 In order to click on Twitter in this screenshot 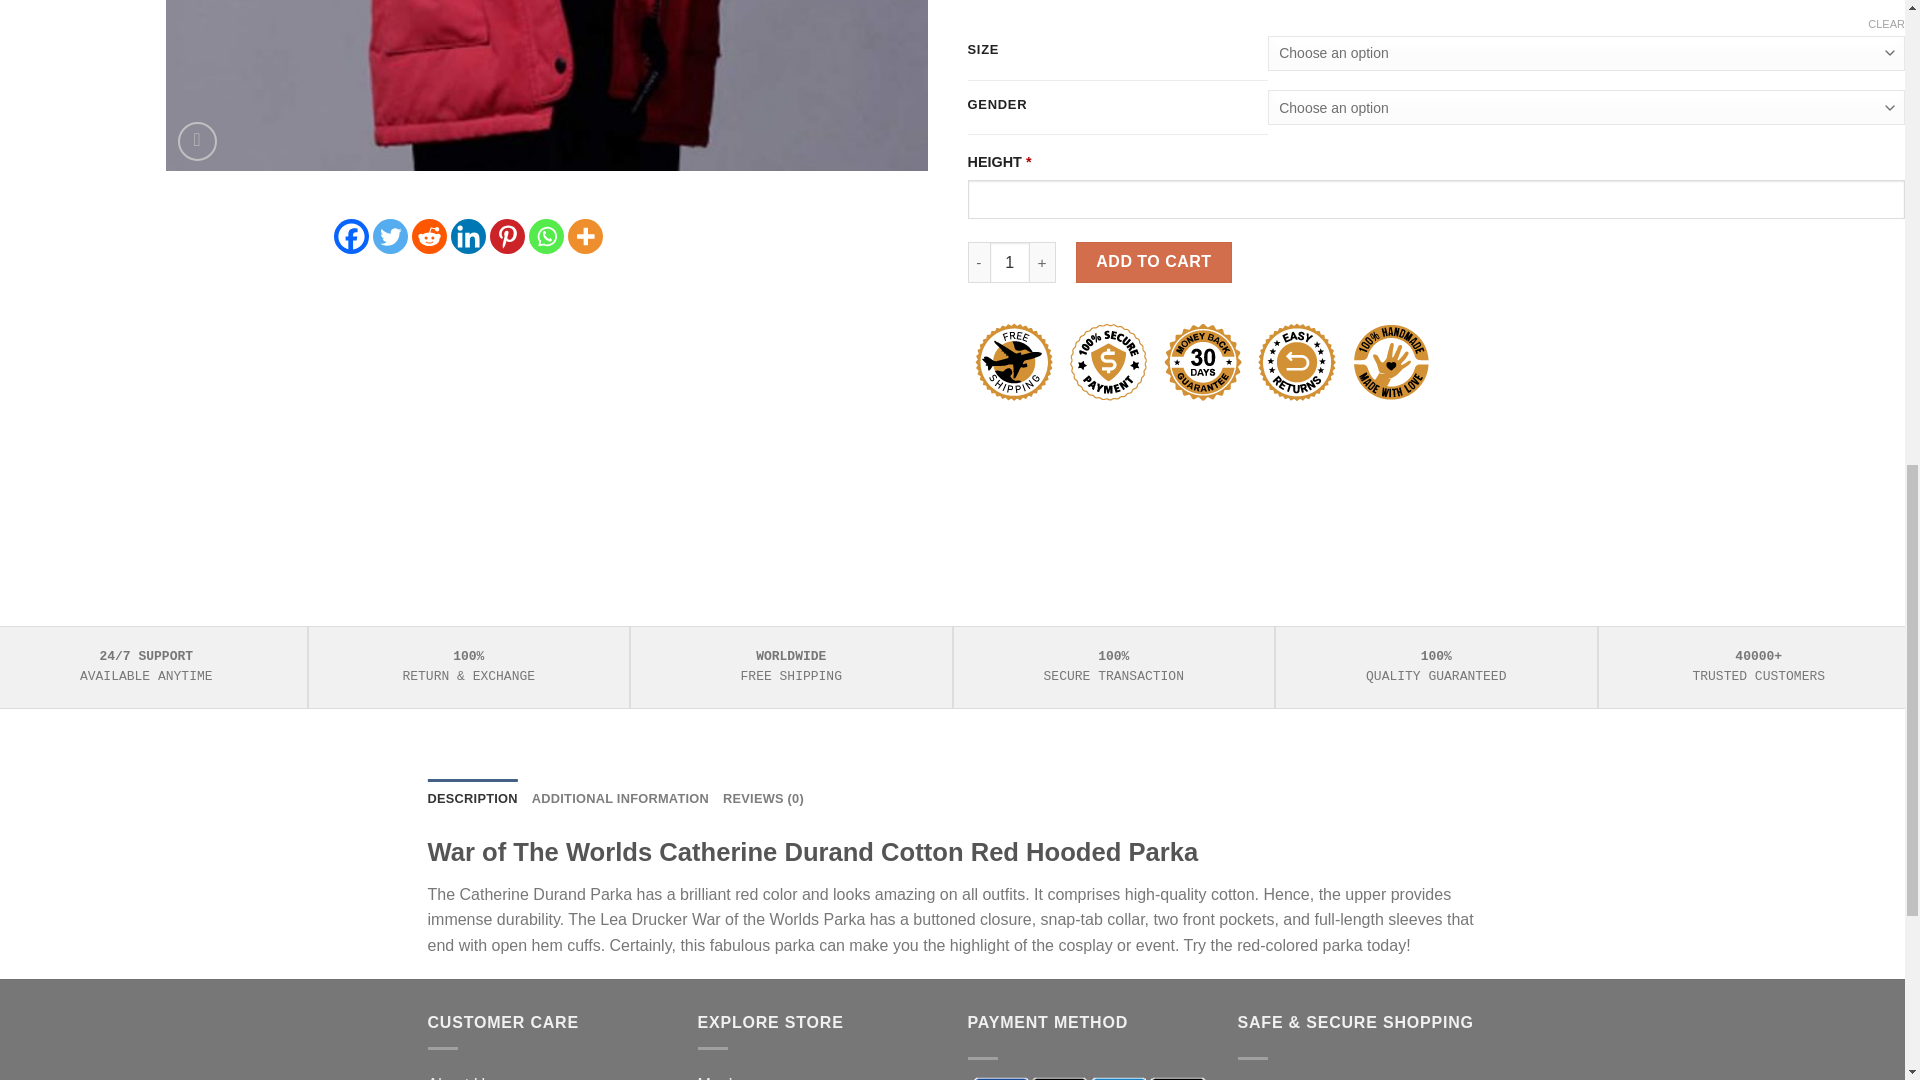, I will do `click(390, 236)`.